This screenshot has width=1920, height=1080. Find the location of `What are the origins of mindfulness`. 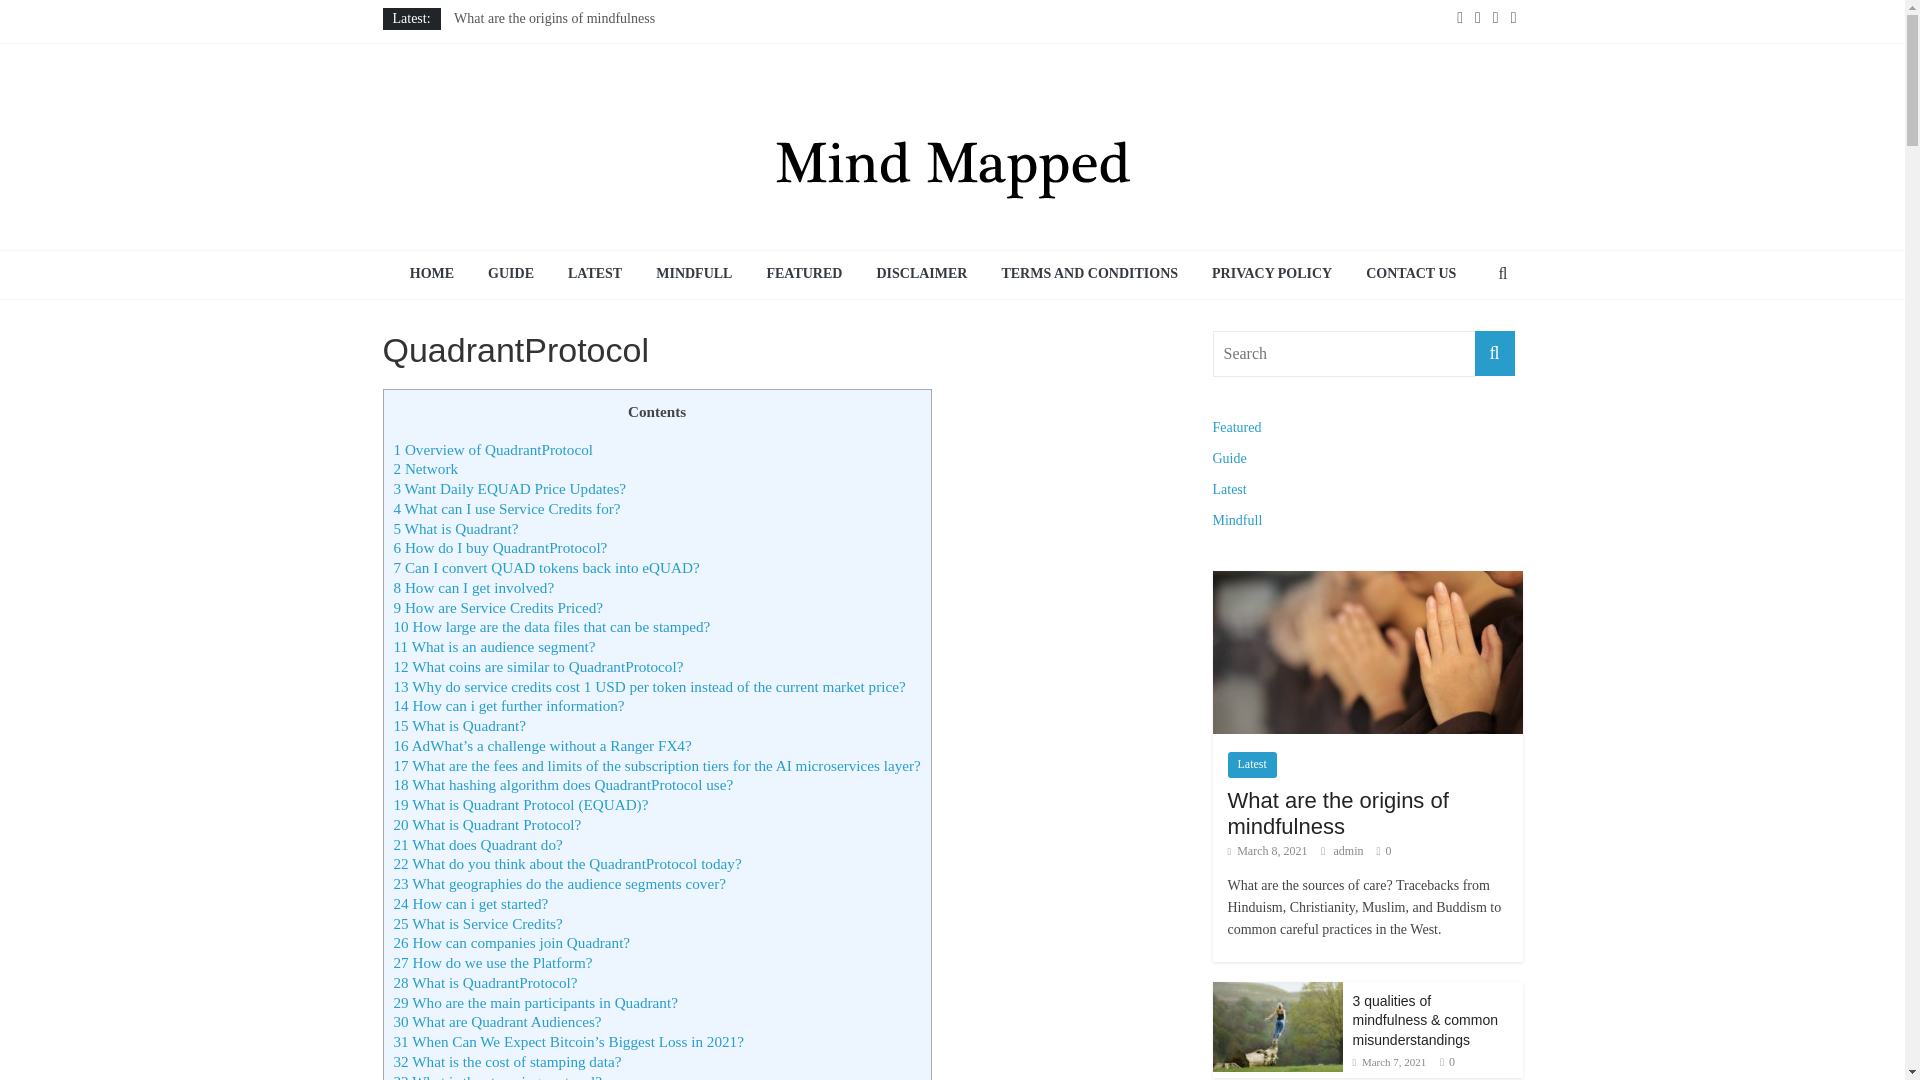

What are the origins of mindfulness is located at coordinates (554, 18).